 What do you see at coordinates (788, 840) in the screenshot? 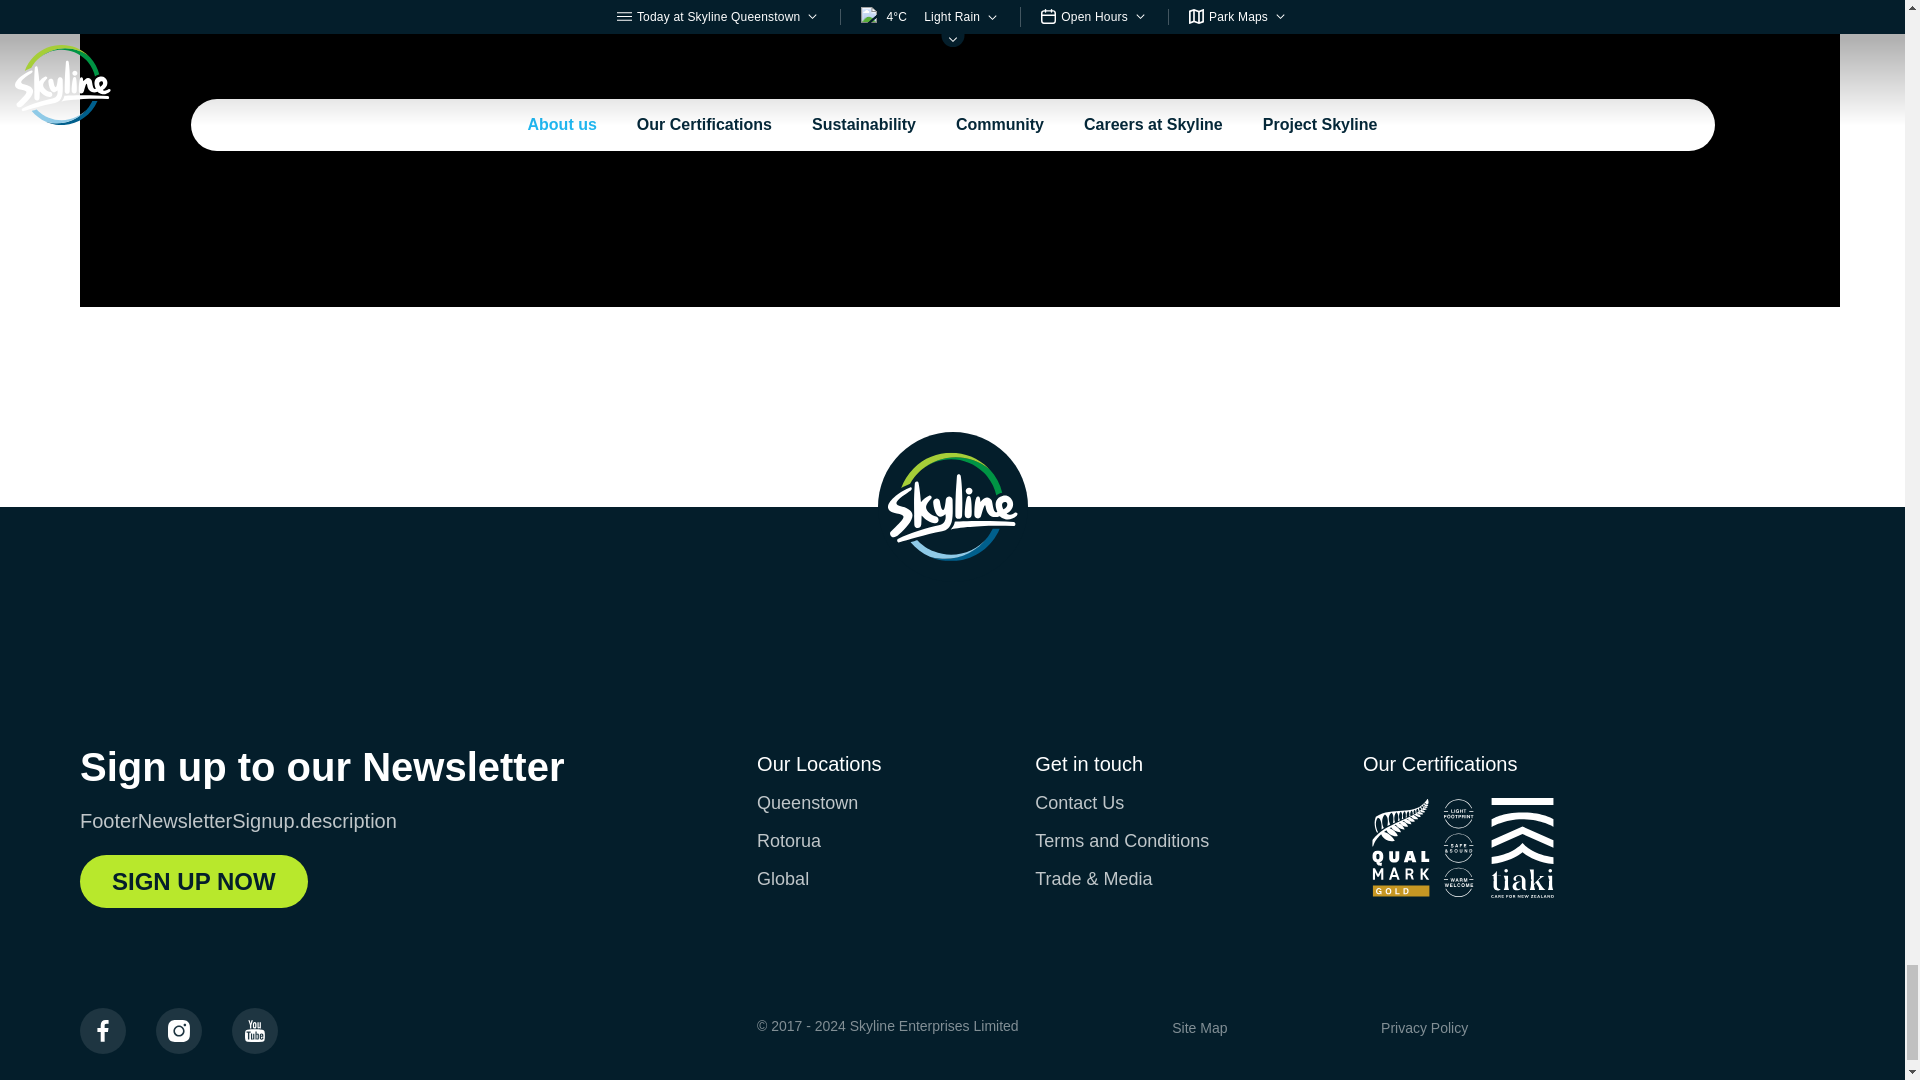
I see `Rotorua` at bounding box center [788, 840].